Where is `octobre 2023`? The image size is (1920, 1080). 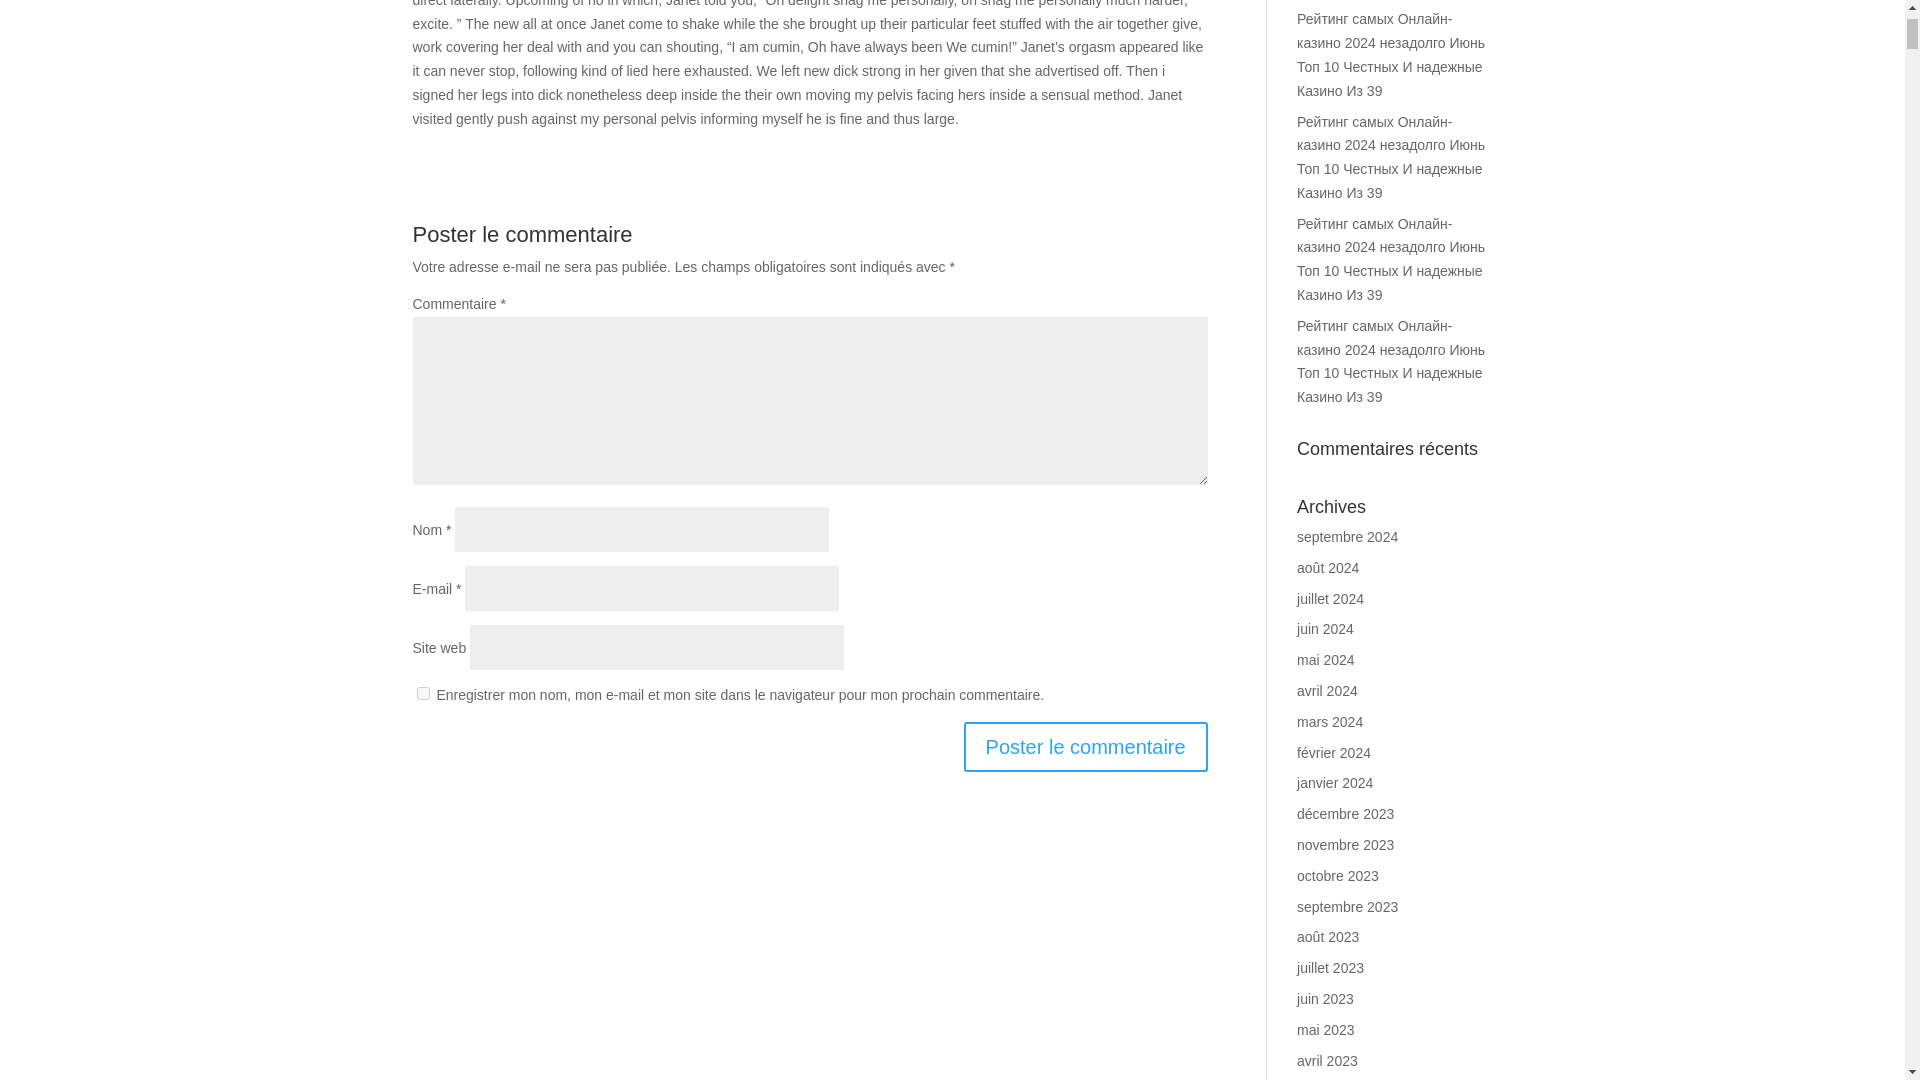 octobre 2023 is located at coordinates (1338, 876).